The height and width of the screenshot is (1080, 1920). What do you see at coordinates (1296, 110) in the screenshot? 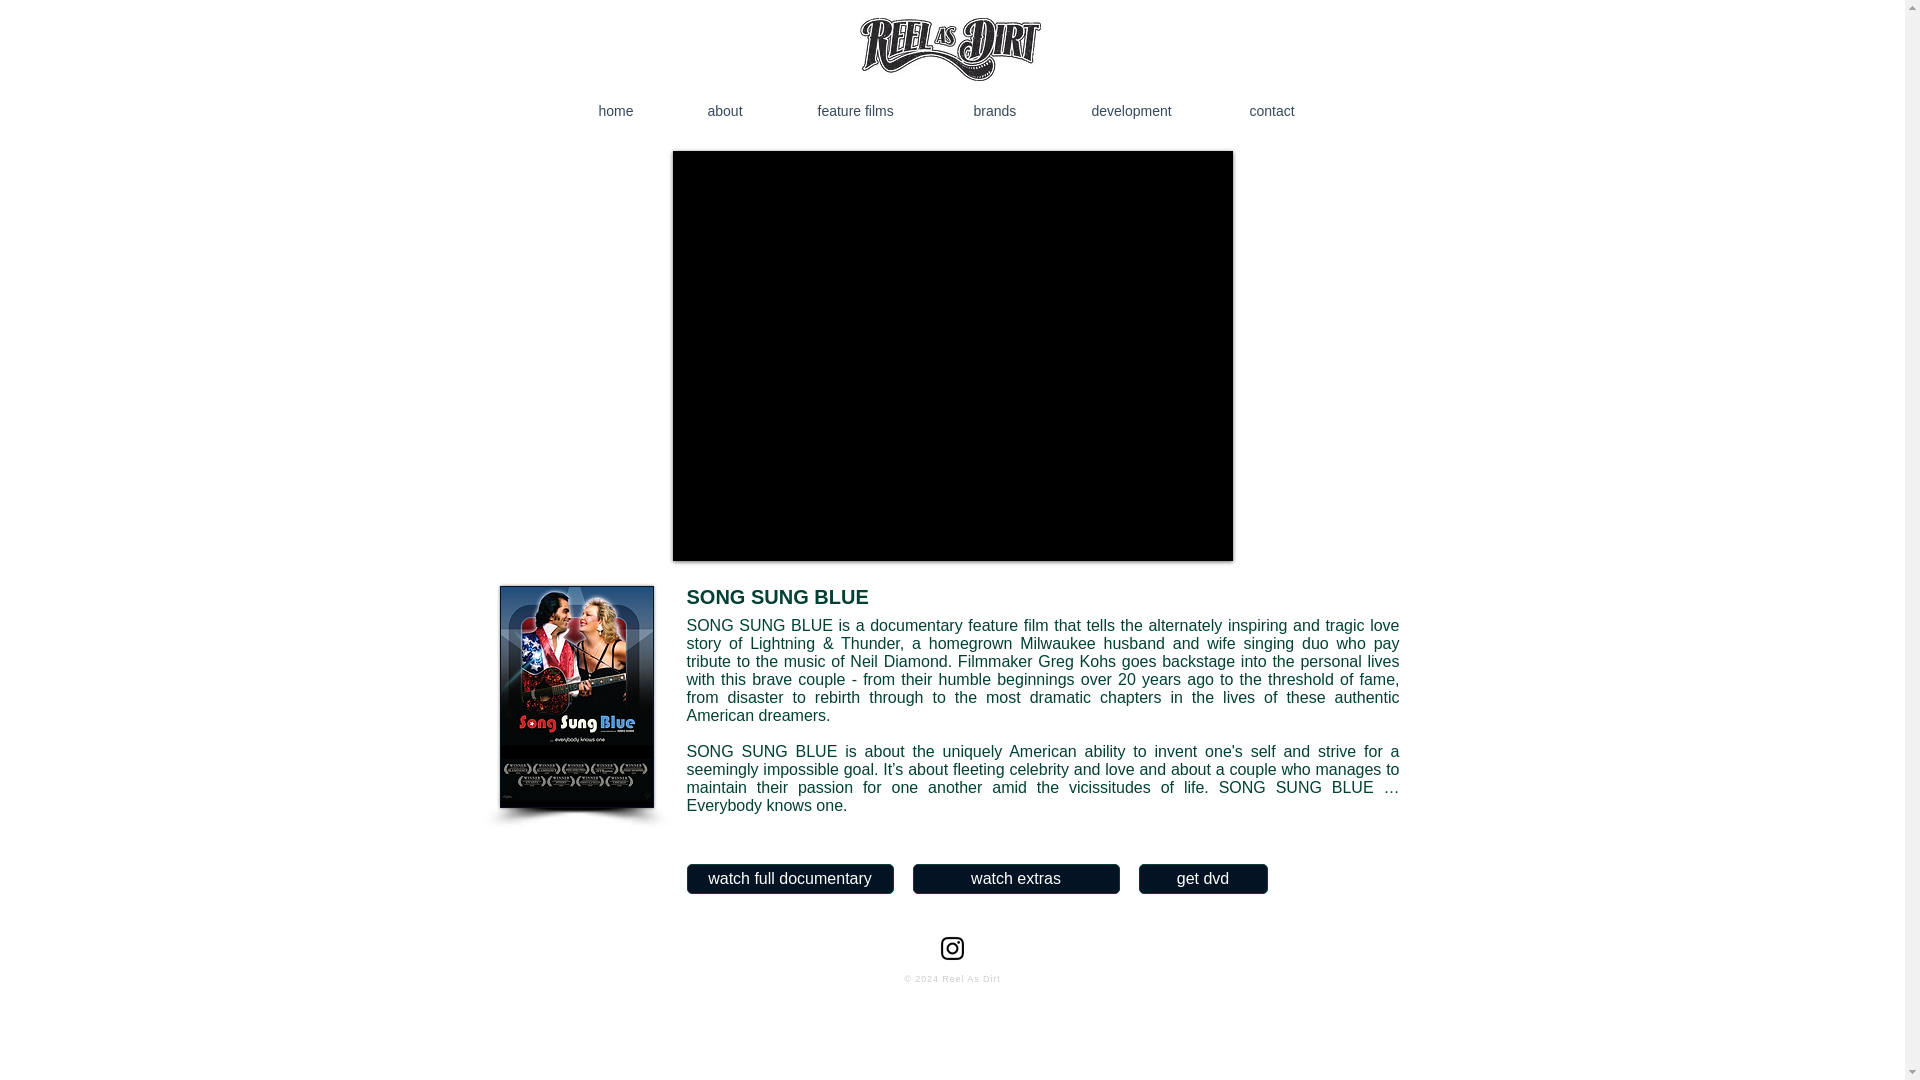
I see `contact` at bounding box center [1296, 110].